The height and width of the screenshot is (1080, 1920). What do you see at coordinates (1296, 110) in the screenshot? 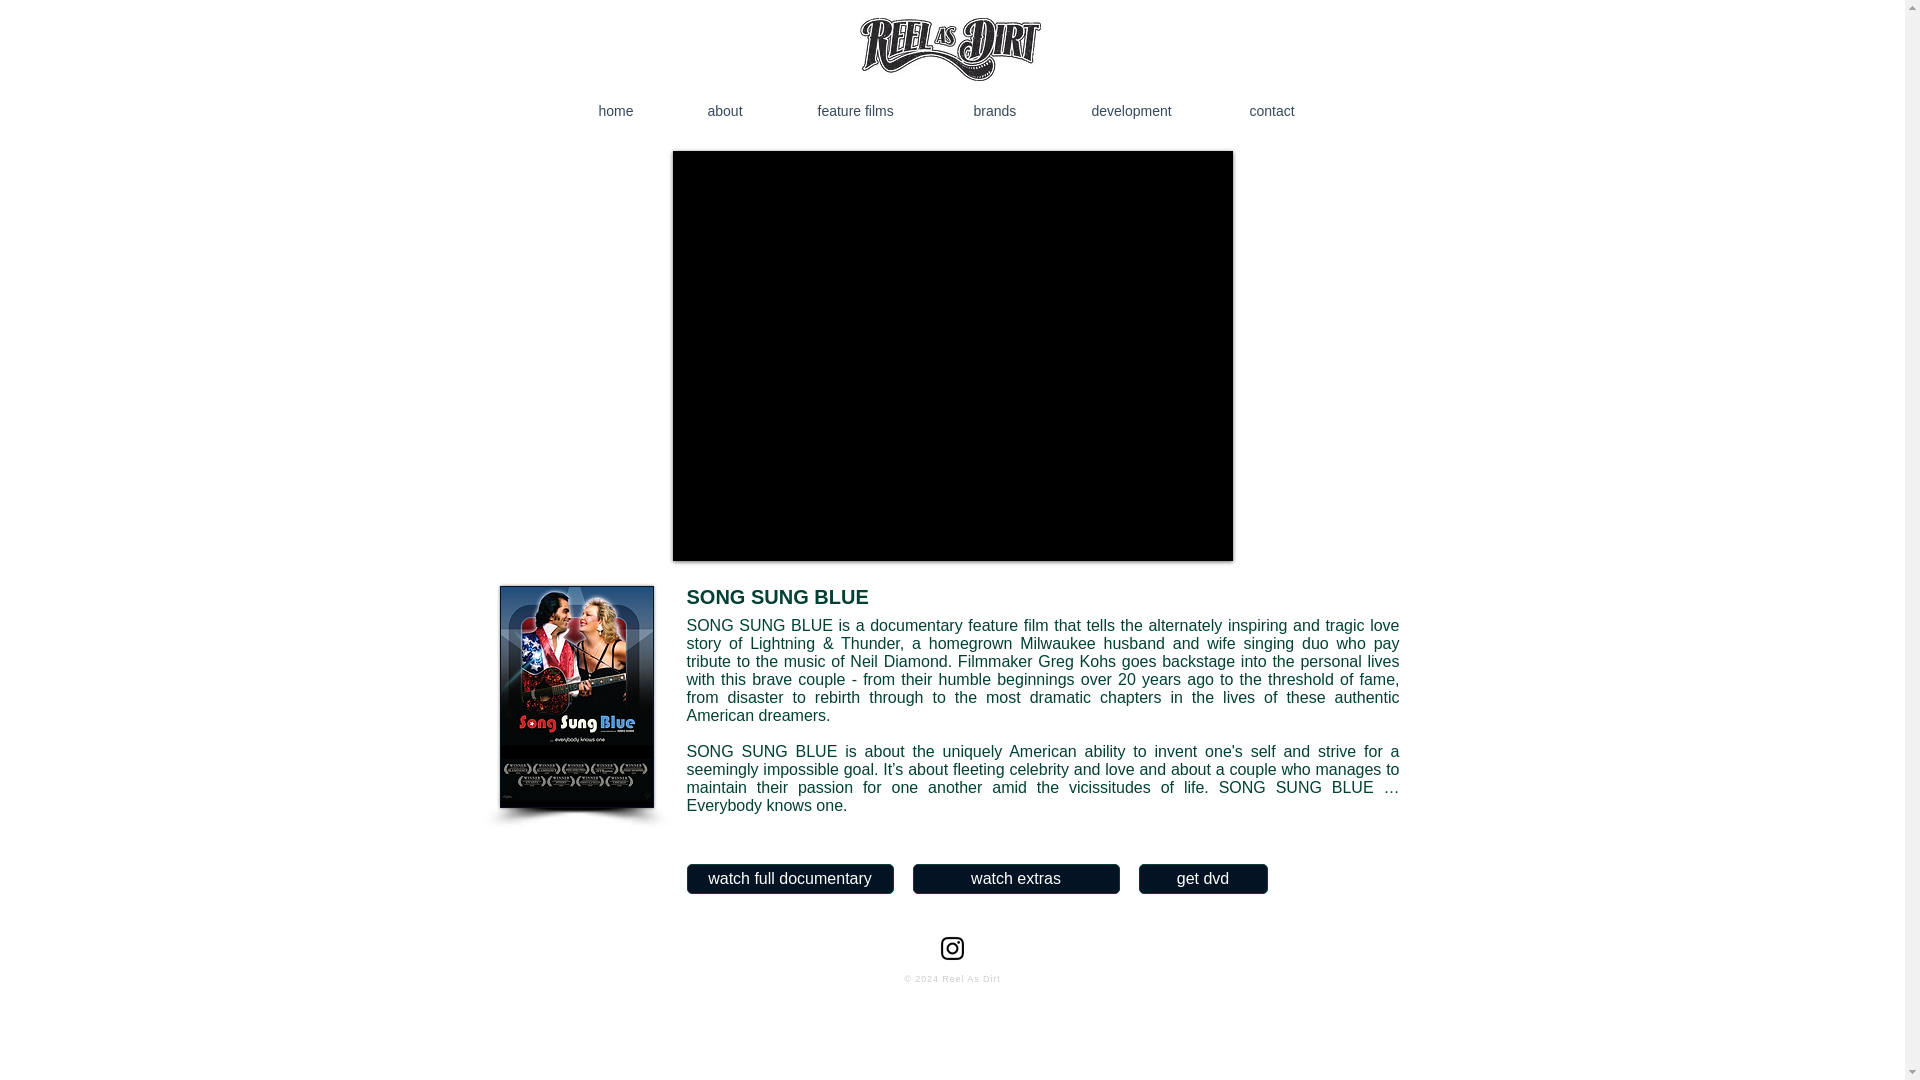
I see `contact` at bounding box center [1296, 110].